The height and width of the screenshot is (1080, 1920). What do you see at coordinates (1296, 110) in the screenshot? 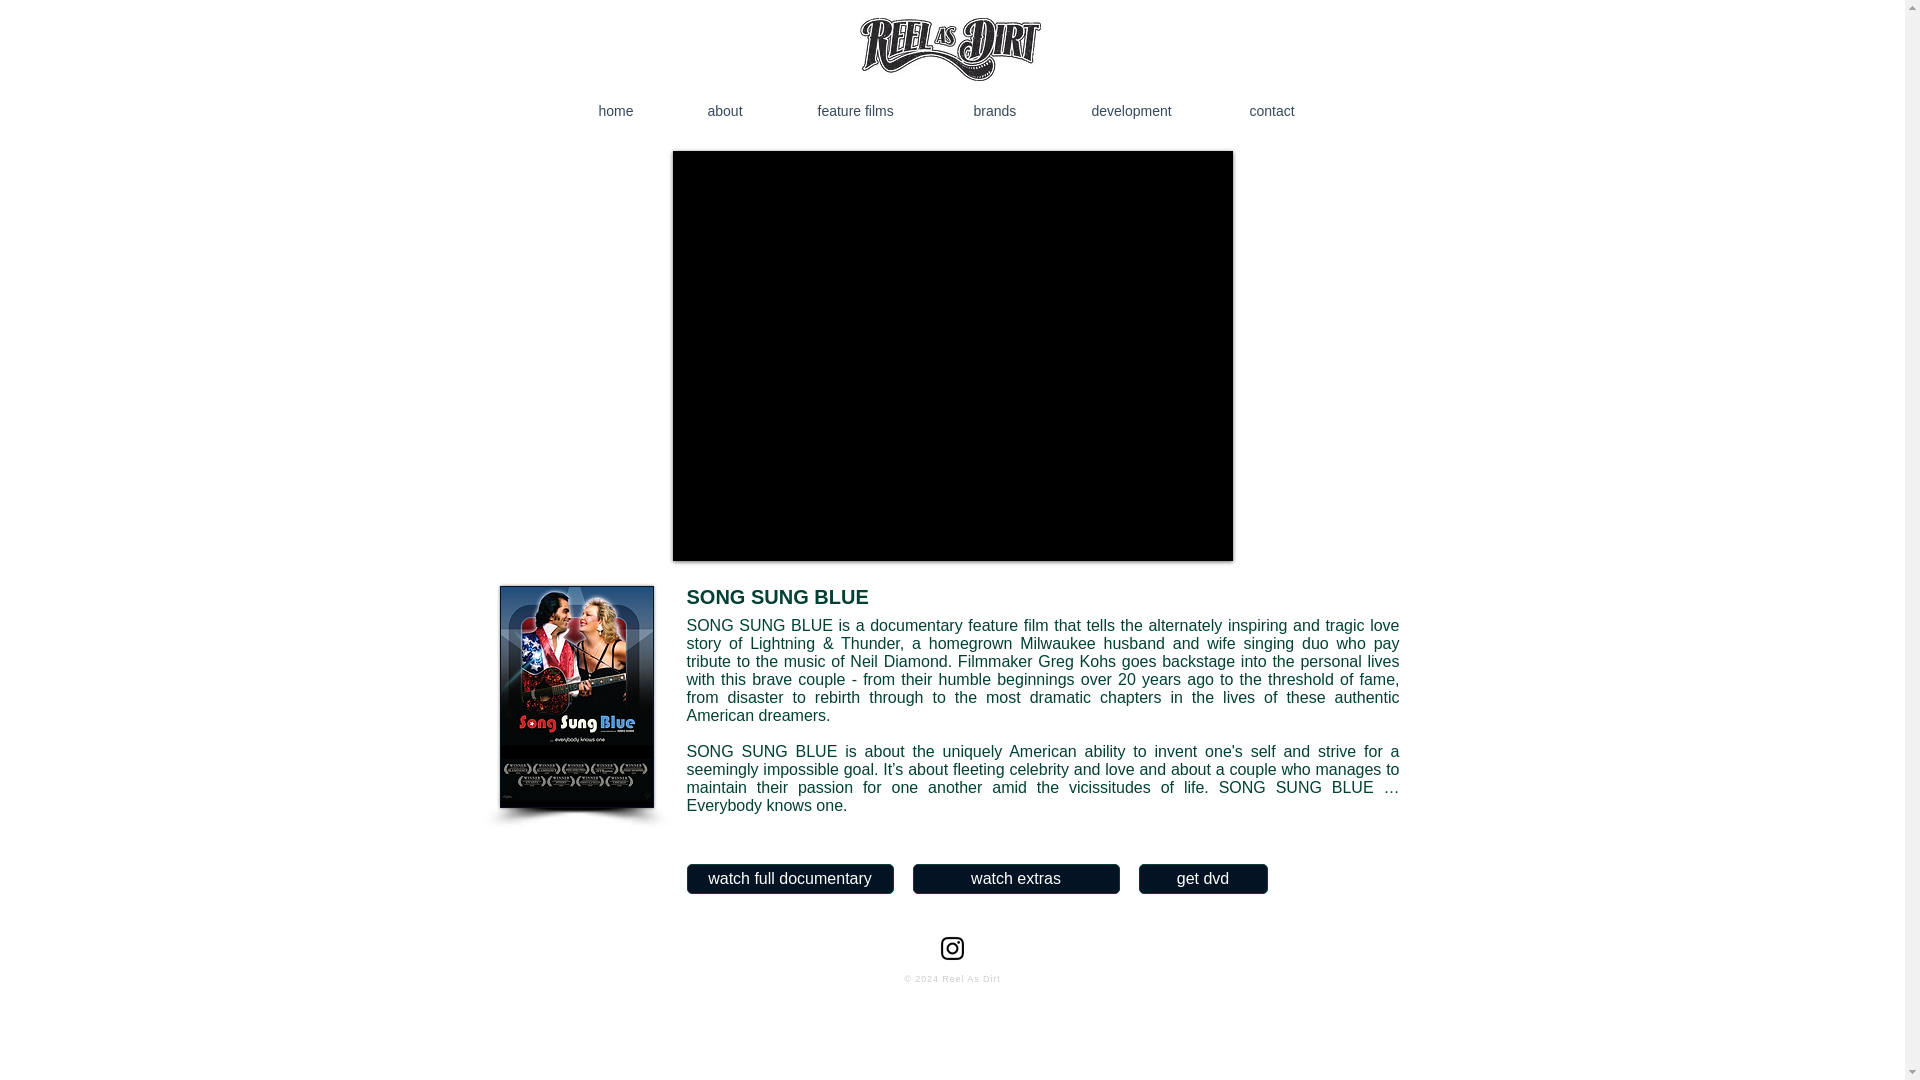
I see `contact` at bounding box center [1296, 110].